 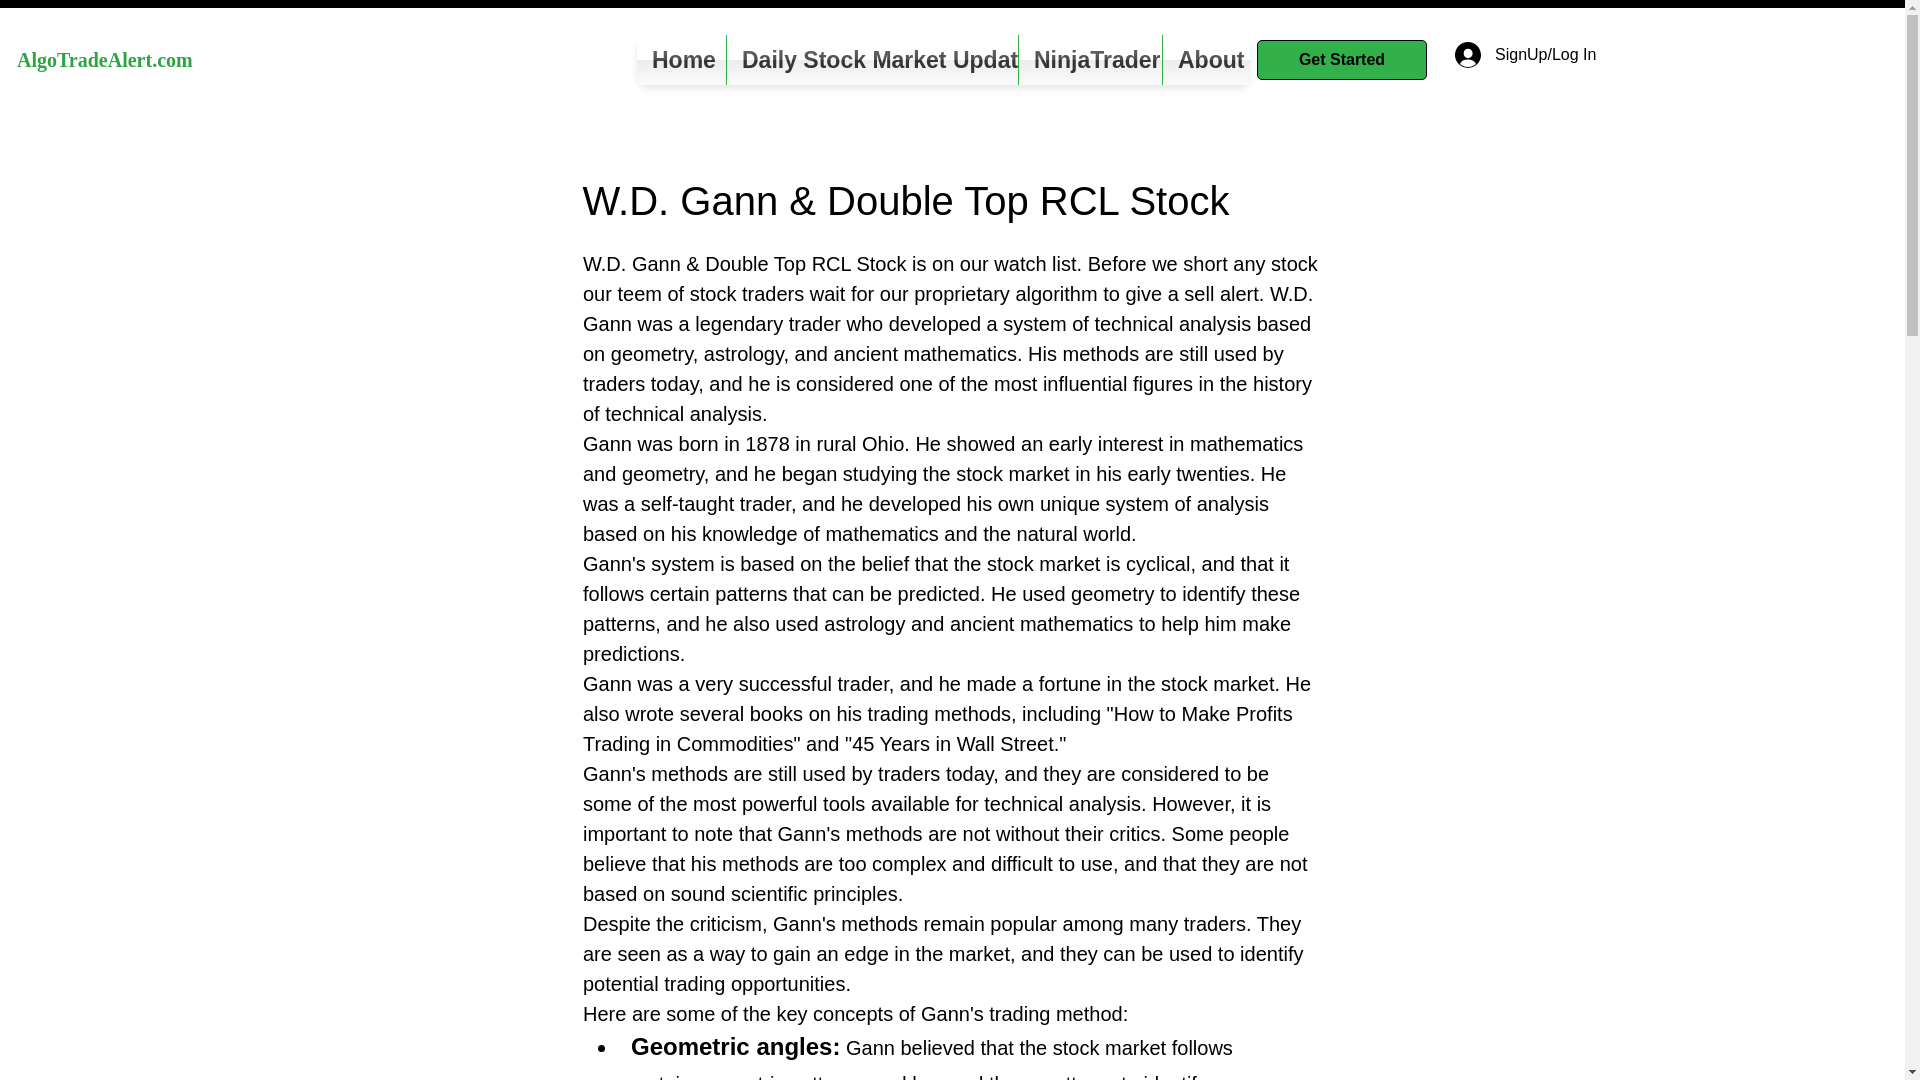 I want to click on Daily Stock Market Update, so click(x=872, y=60).